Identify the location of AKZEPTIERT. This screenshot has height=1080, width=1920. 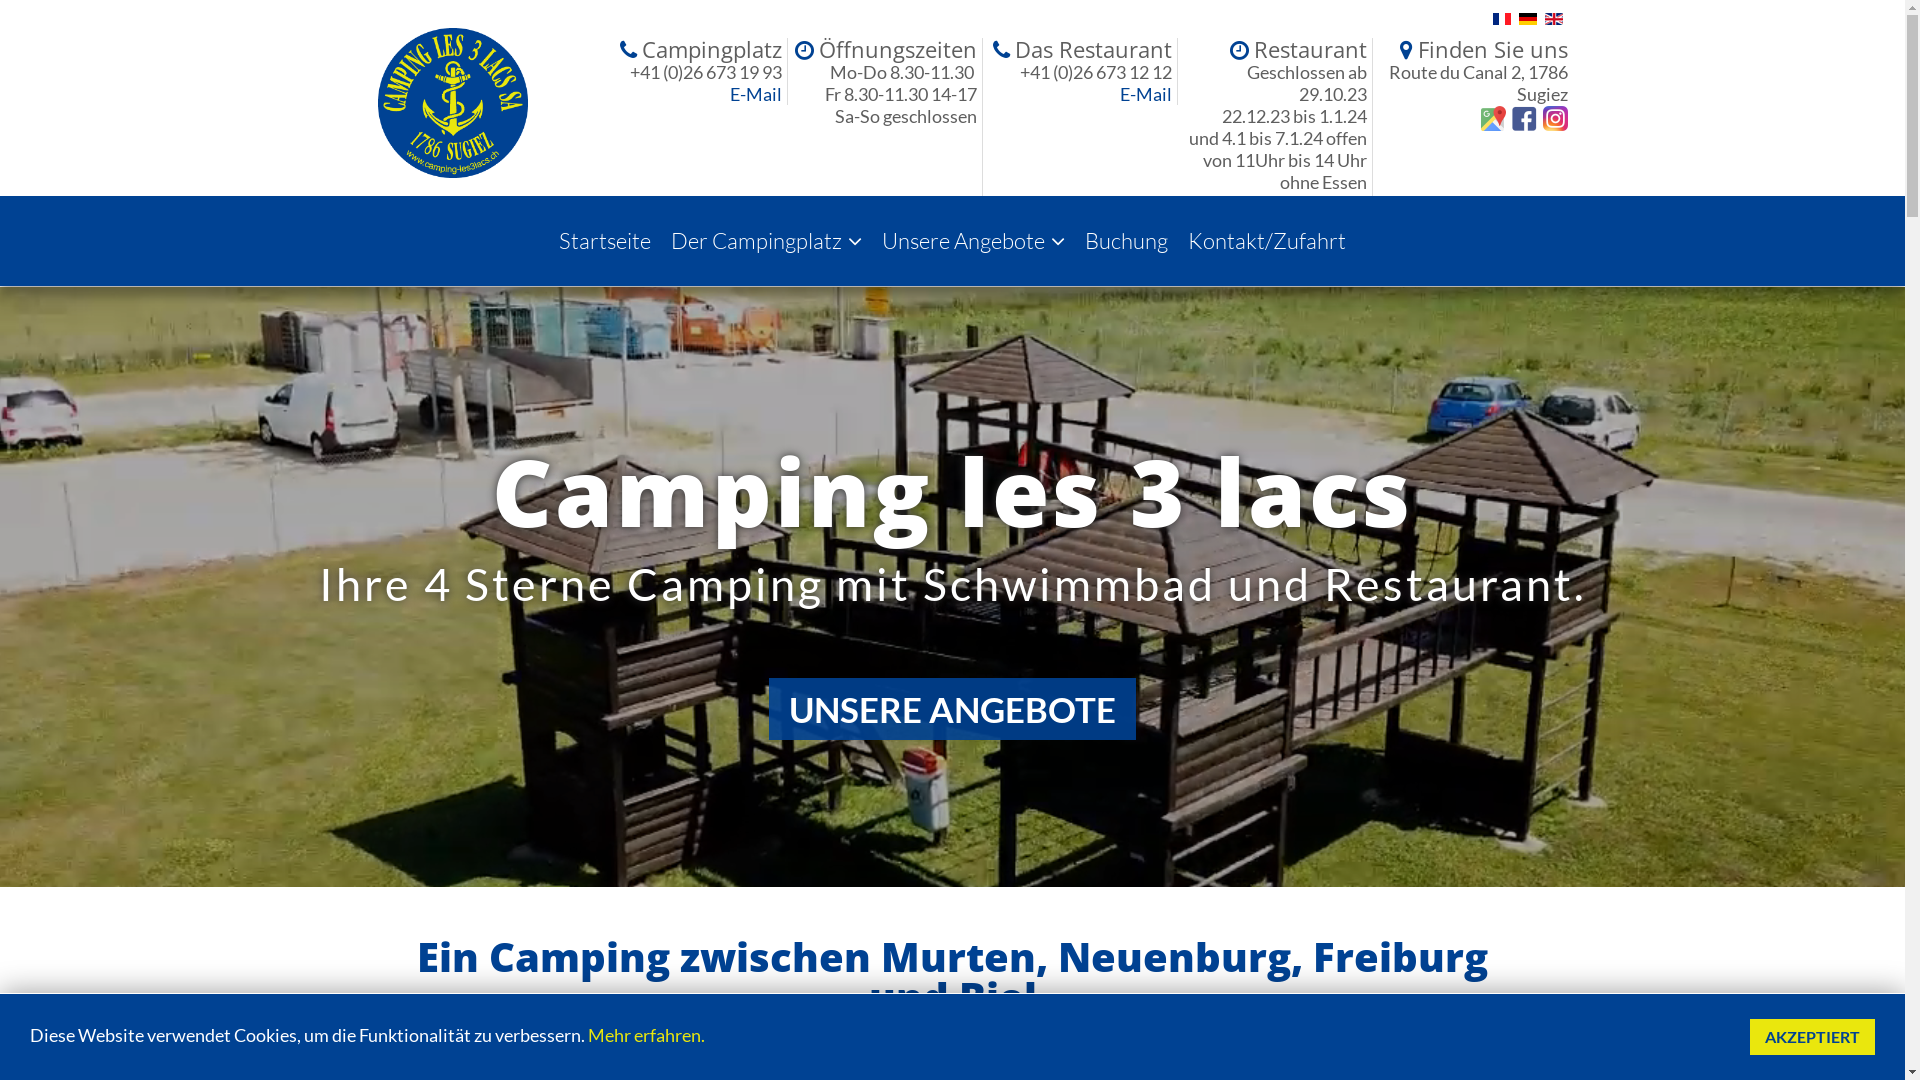
(1812, 1037).